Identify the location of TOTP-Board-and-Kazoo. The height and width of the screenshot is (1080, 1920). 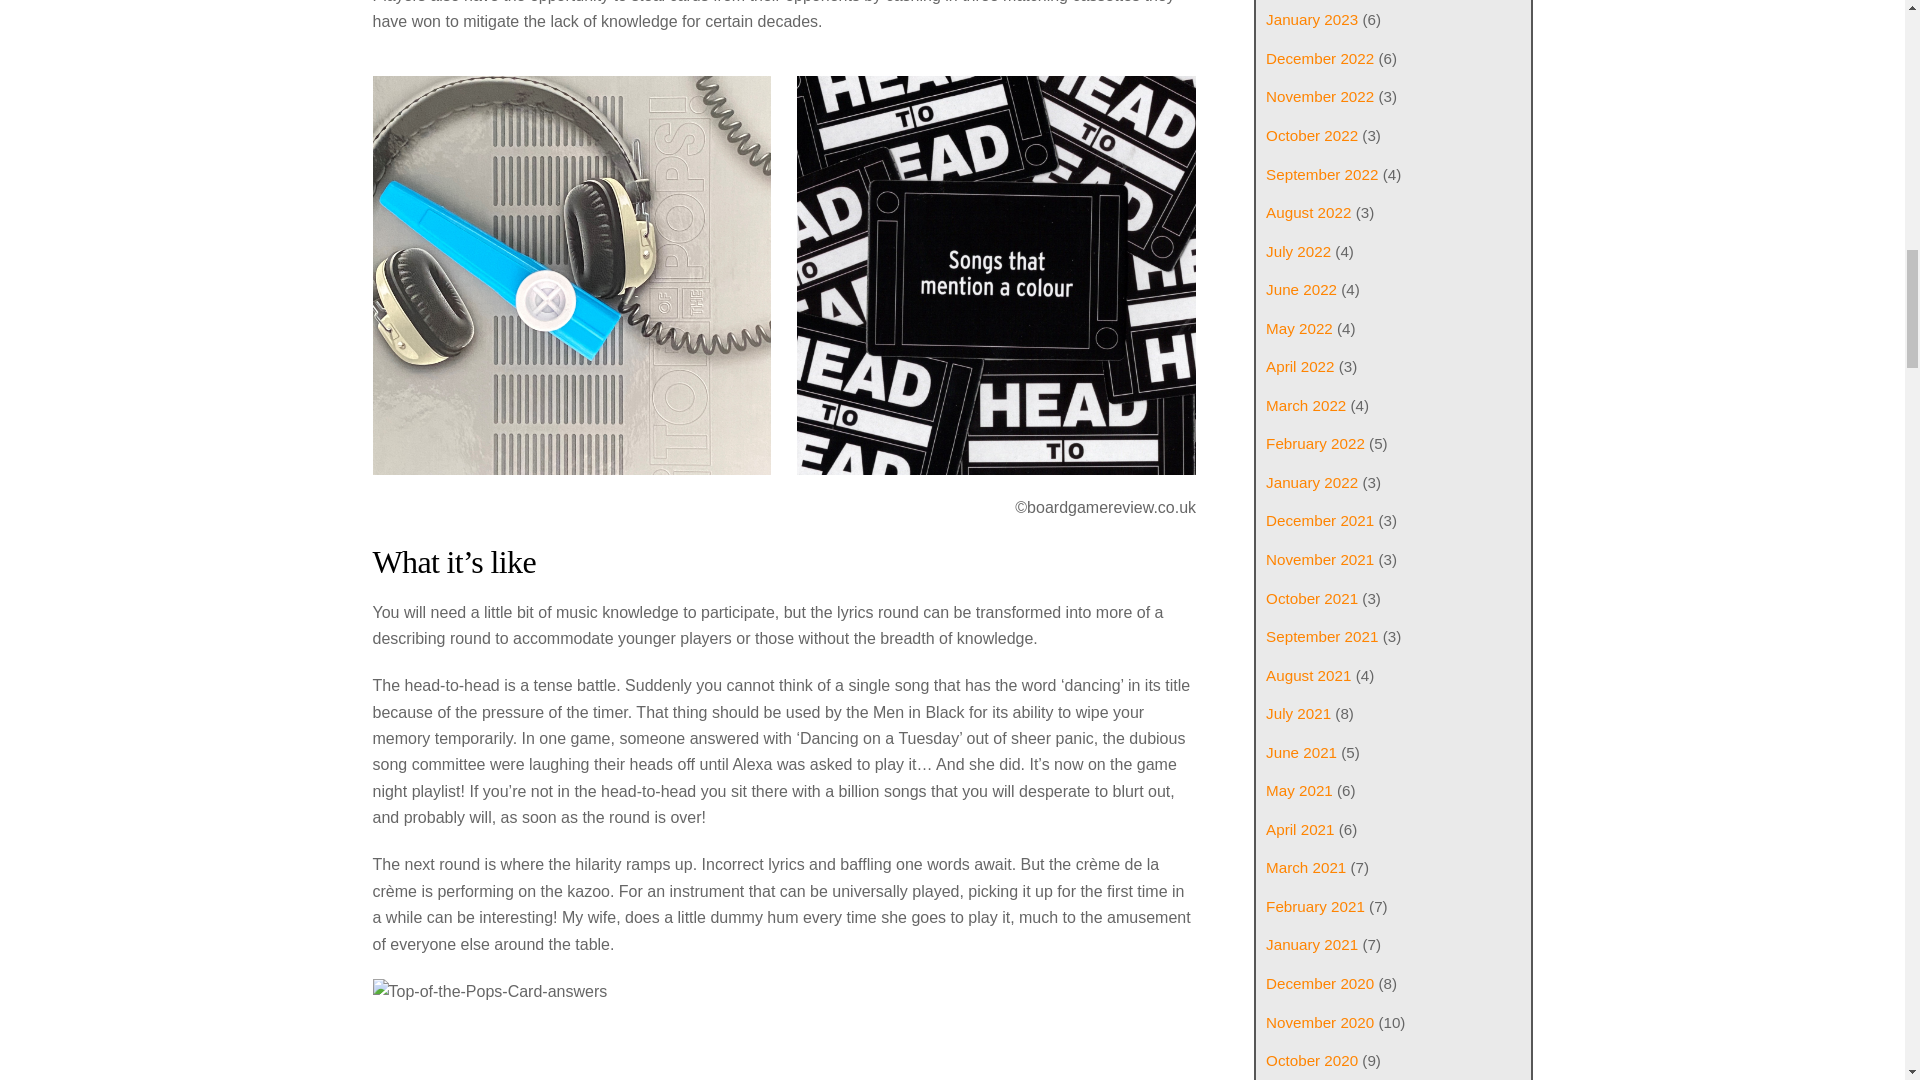
(572, 275).